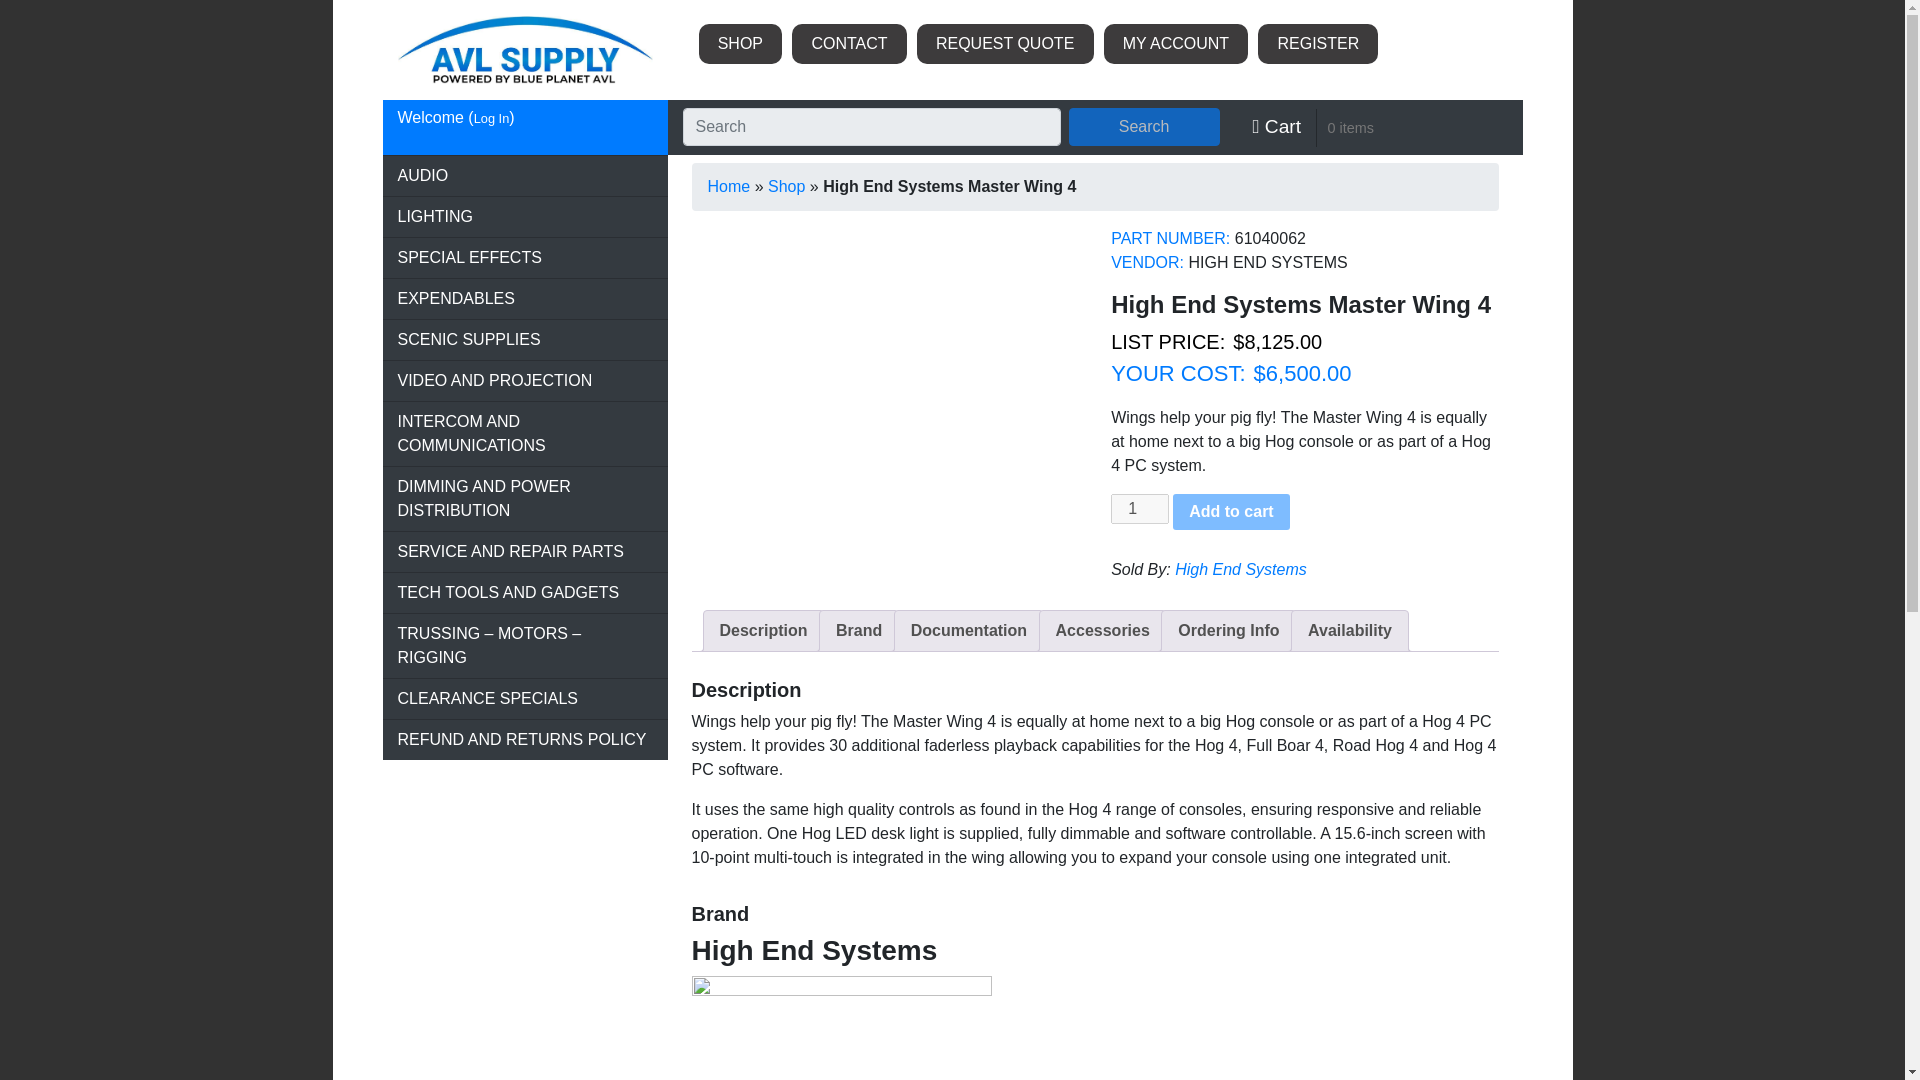 This screenshot has height=1080, width=1920. Describe the element at coordinates (1176, 43) in the screenshot. I see `My Account` at that location.